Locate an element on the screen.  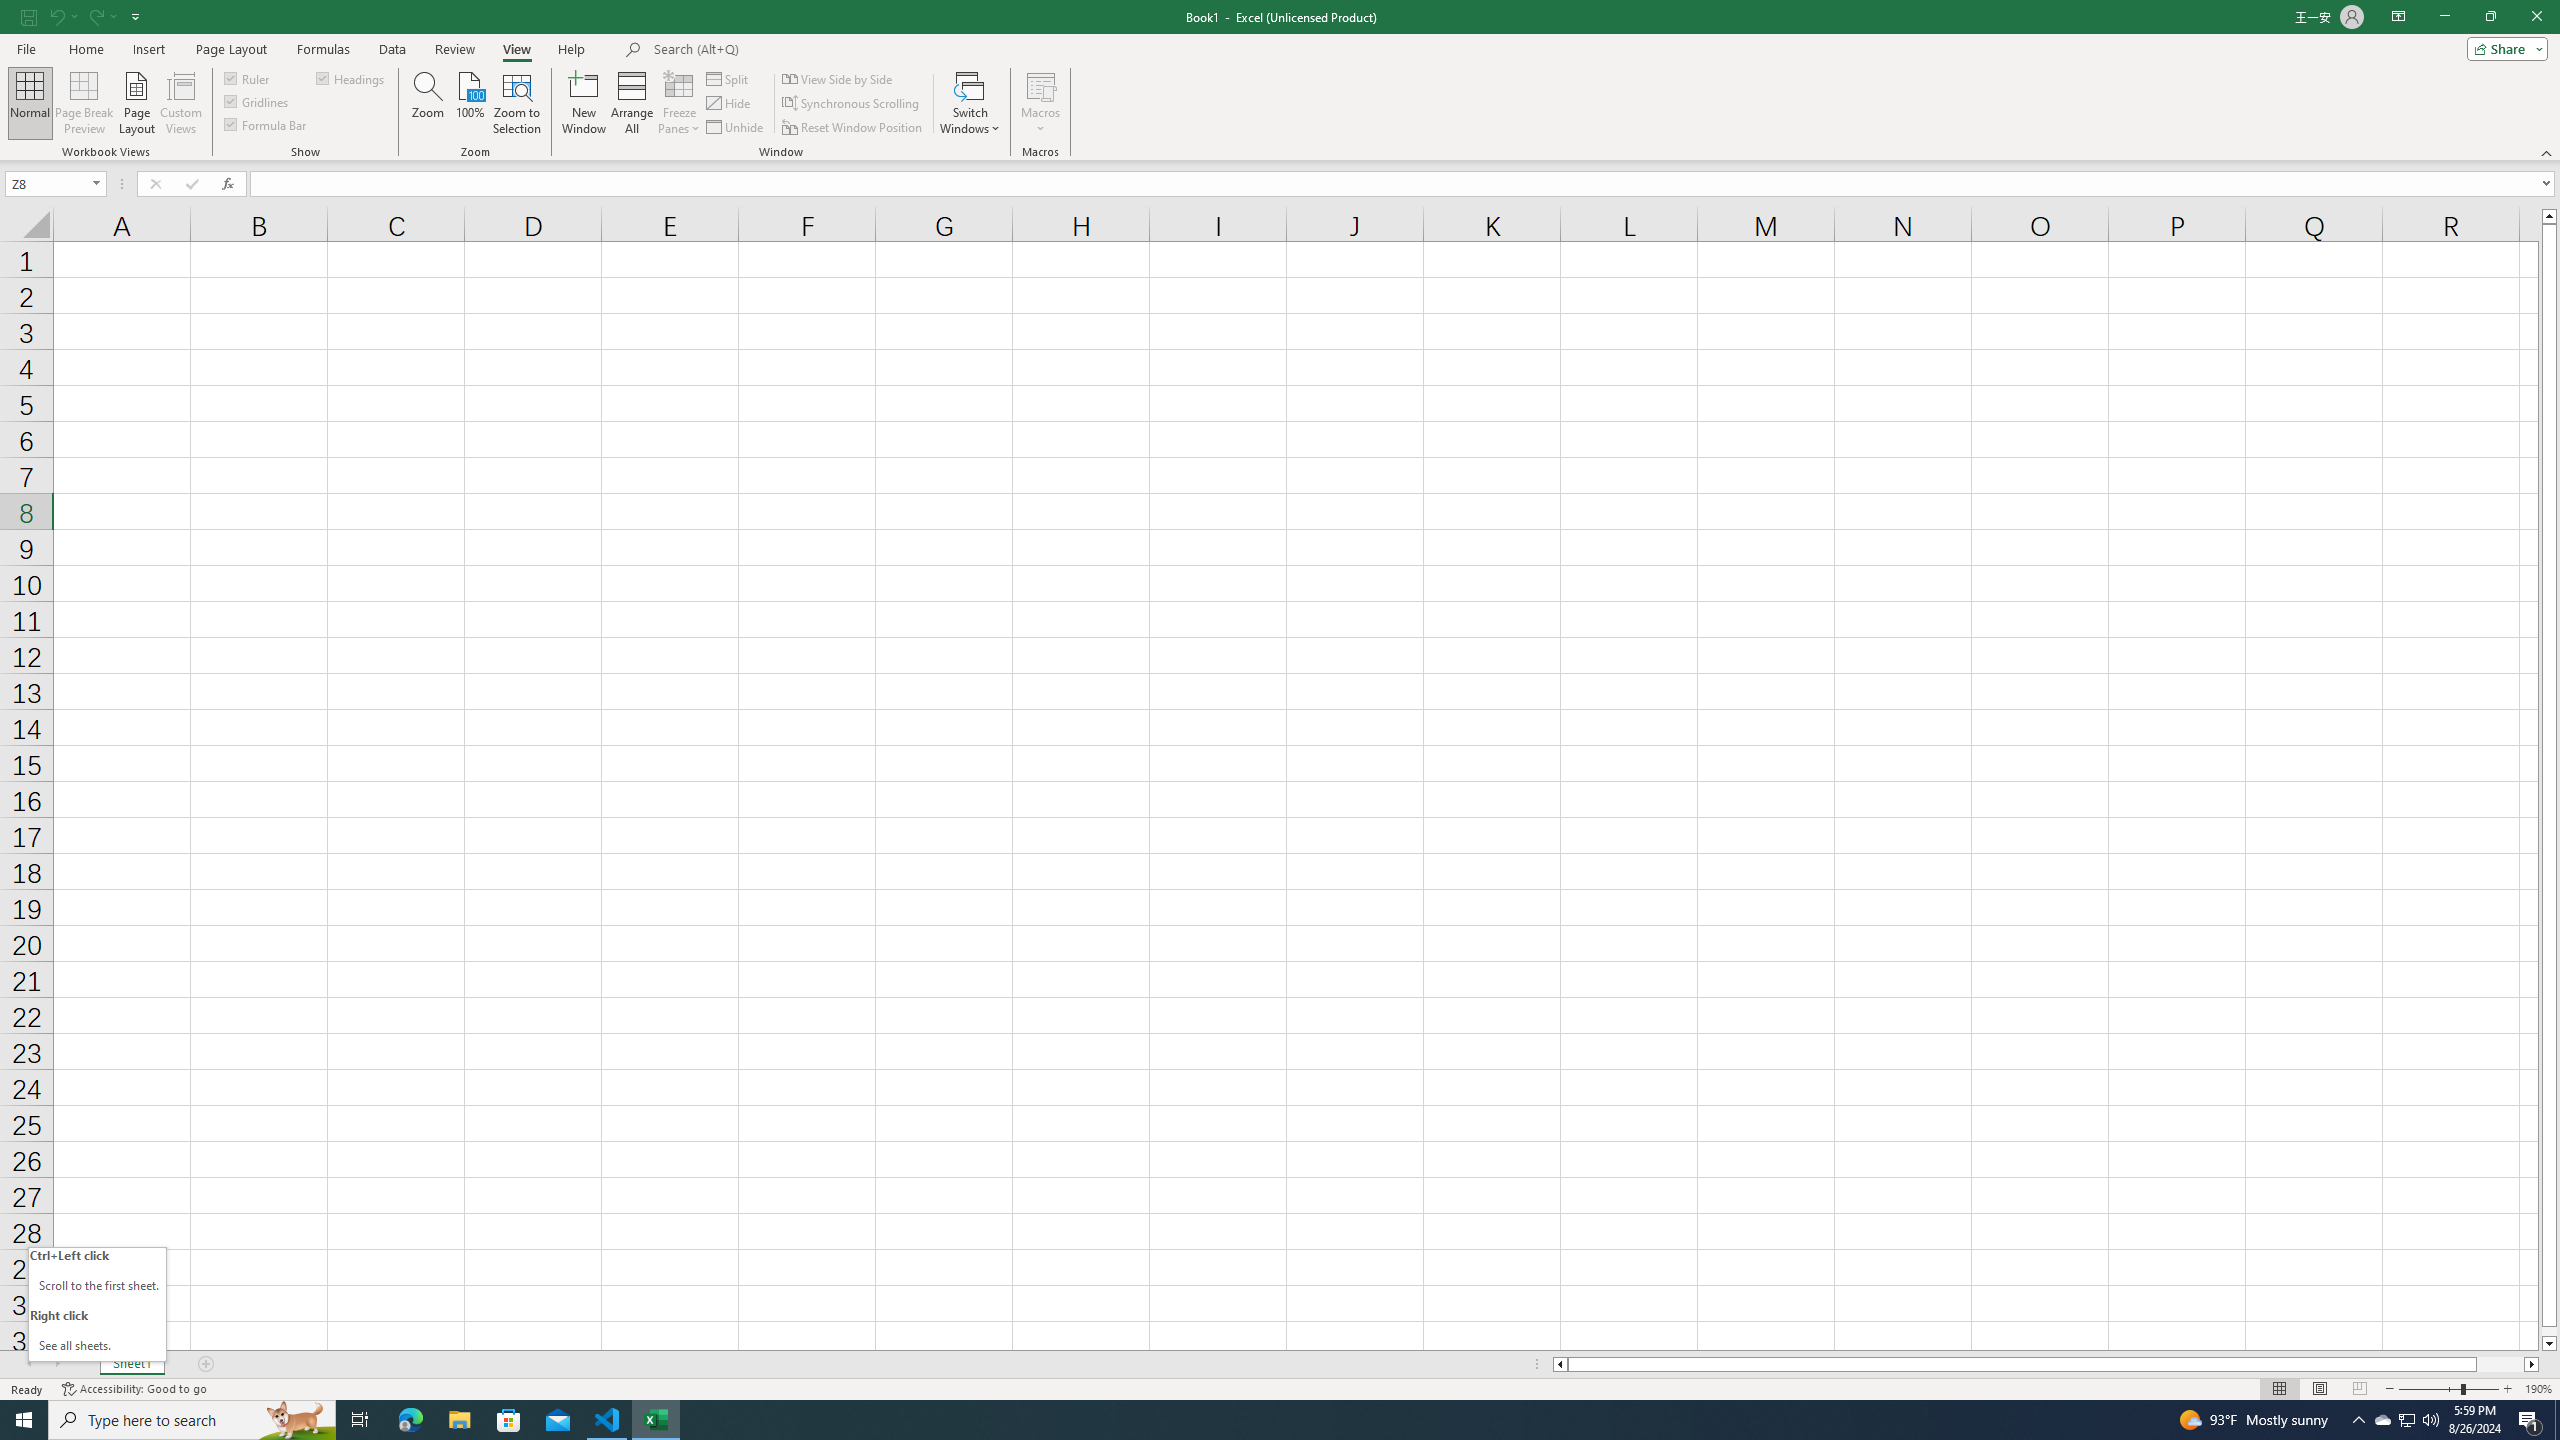
Formula Bar is located at coordinates (266, 124).